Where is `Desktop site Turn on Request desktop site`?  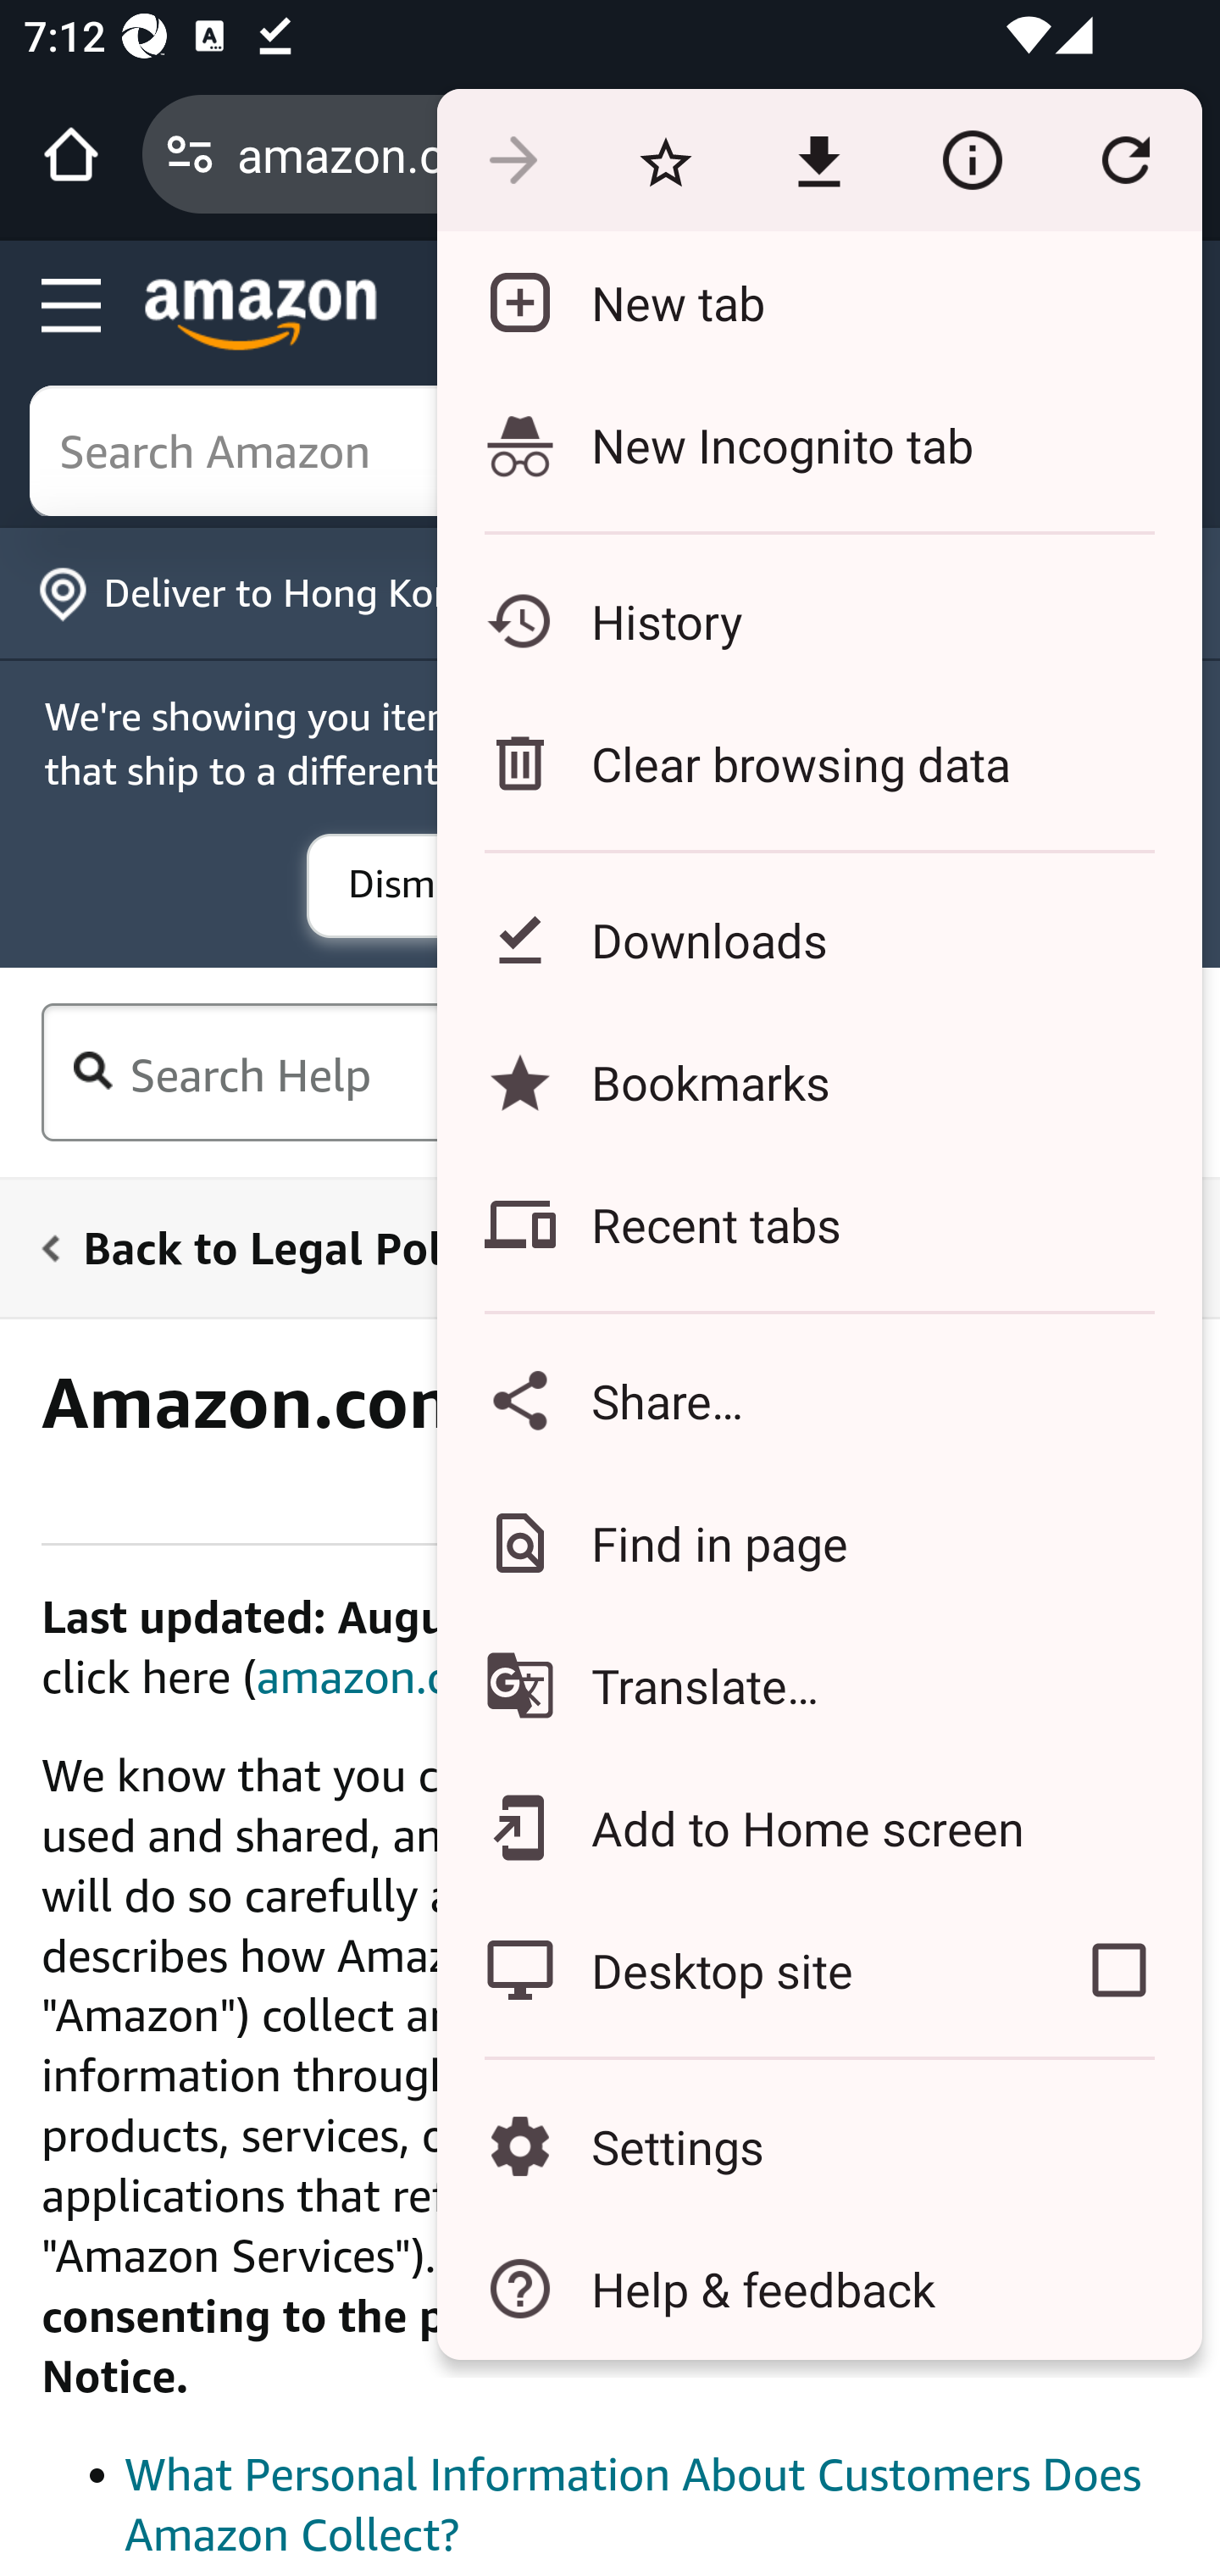
Desktop site Turn on Request desktop site is located at coordinates (735, 1969).